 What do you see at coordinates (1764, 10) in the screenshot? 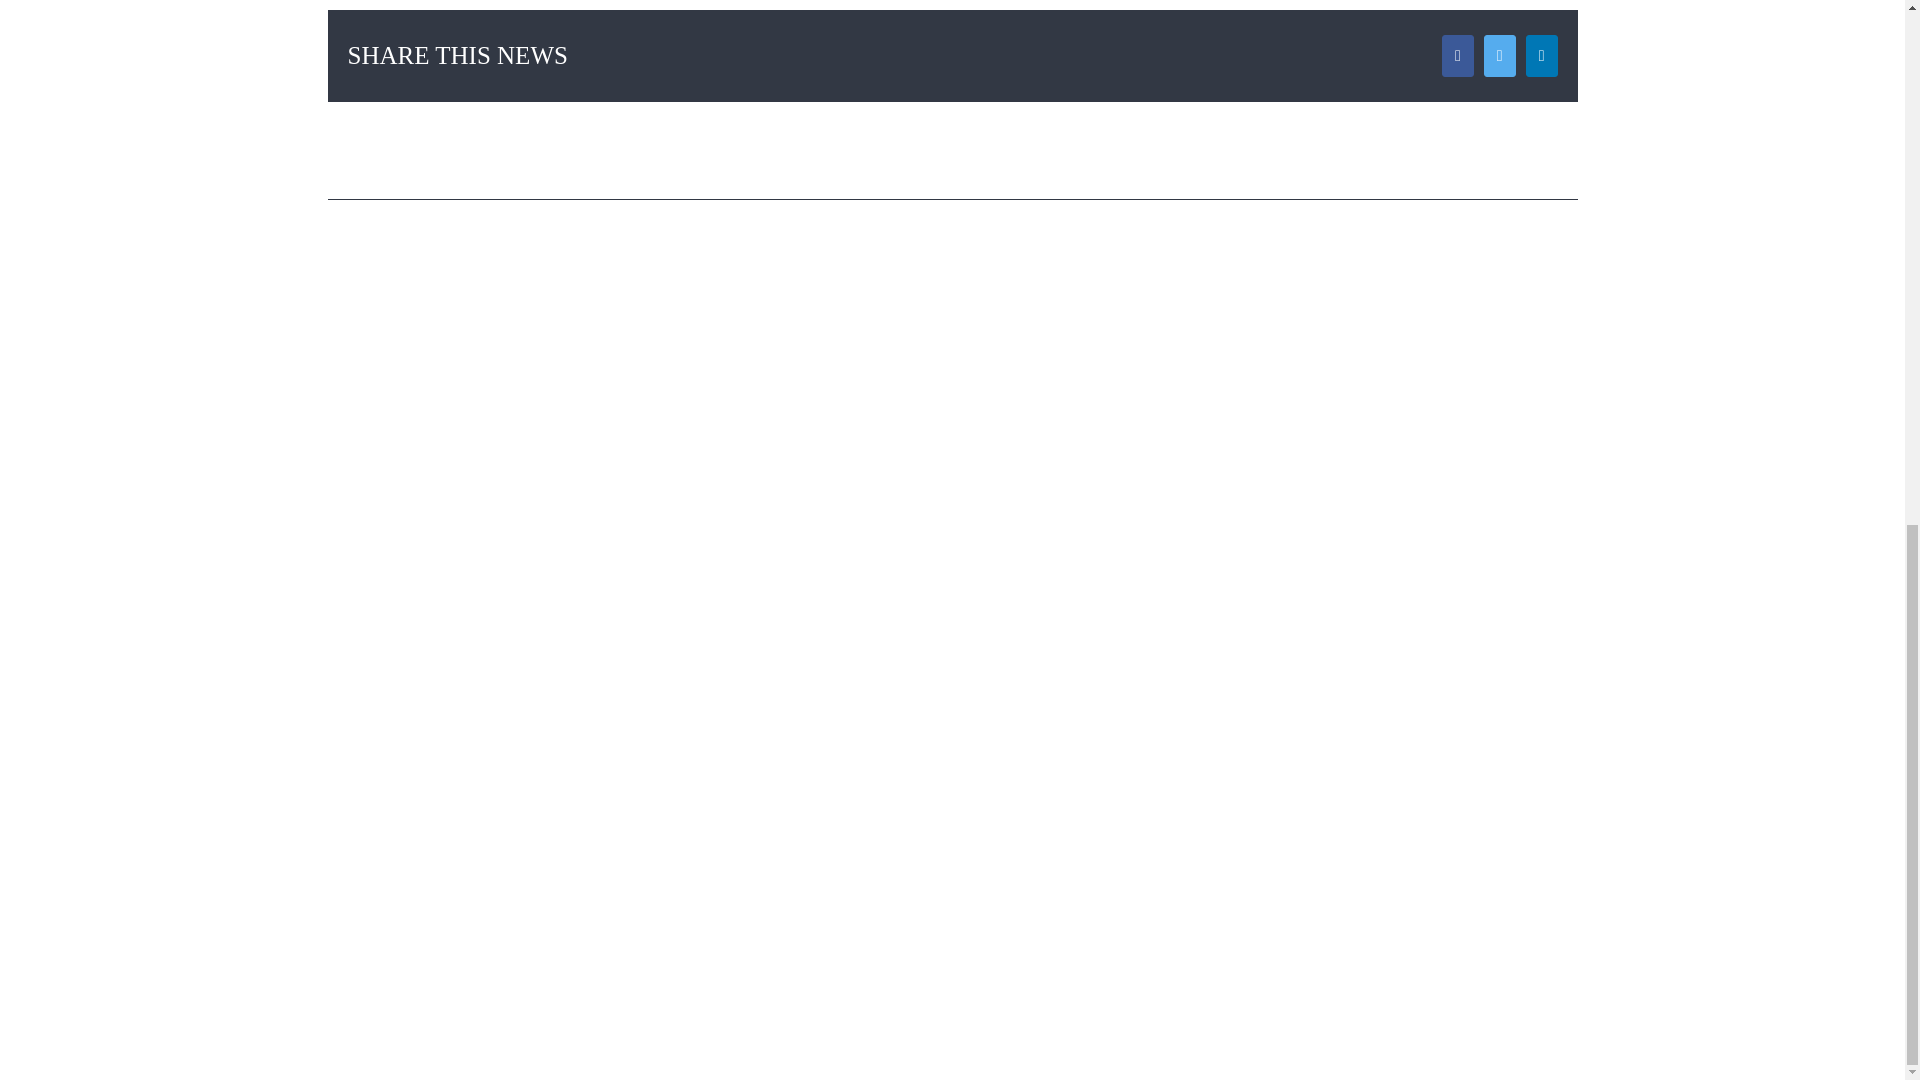
I see `facebook` at bounding box center [1764, 10].